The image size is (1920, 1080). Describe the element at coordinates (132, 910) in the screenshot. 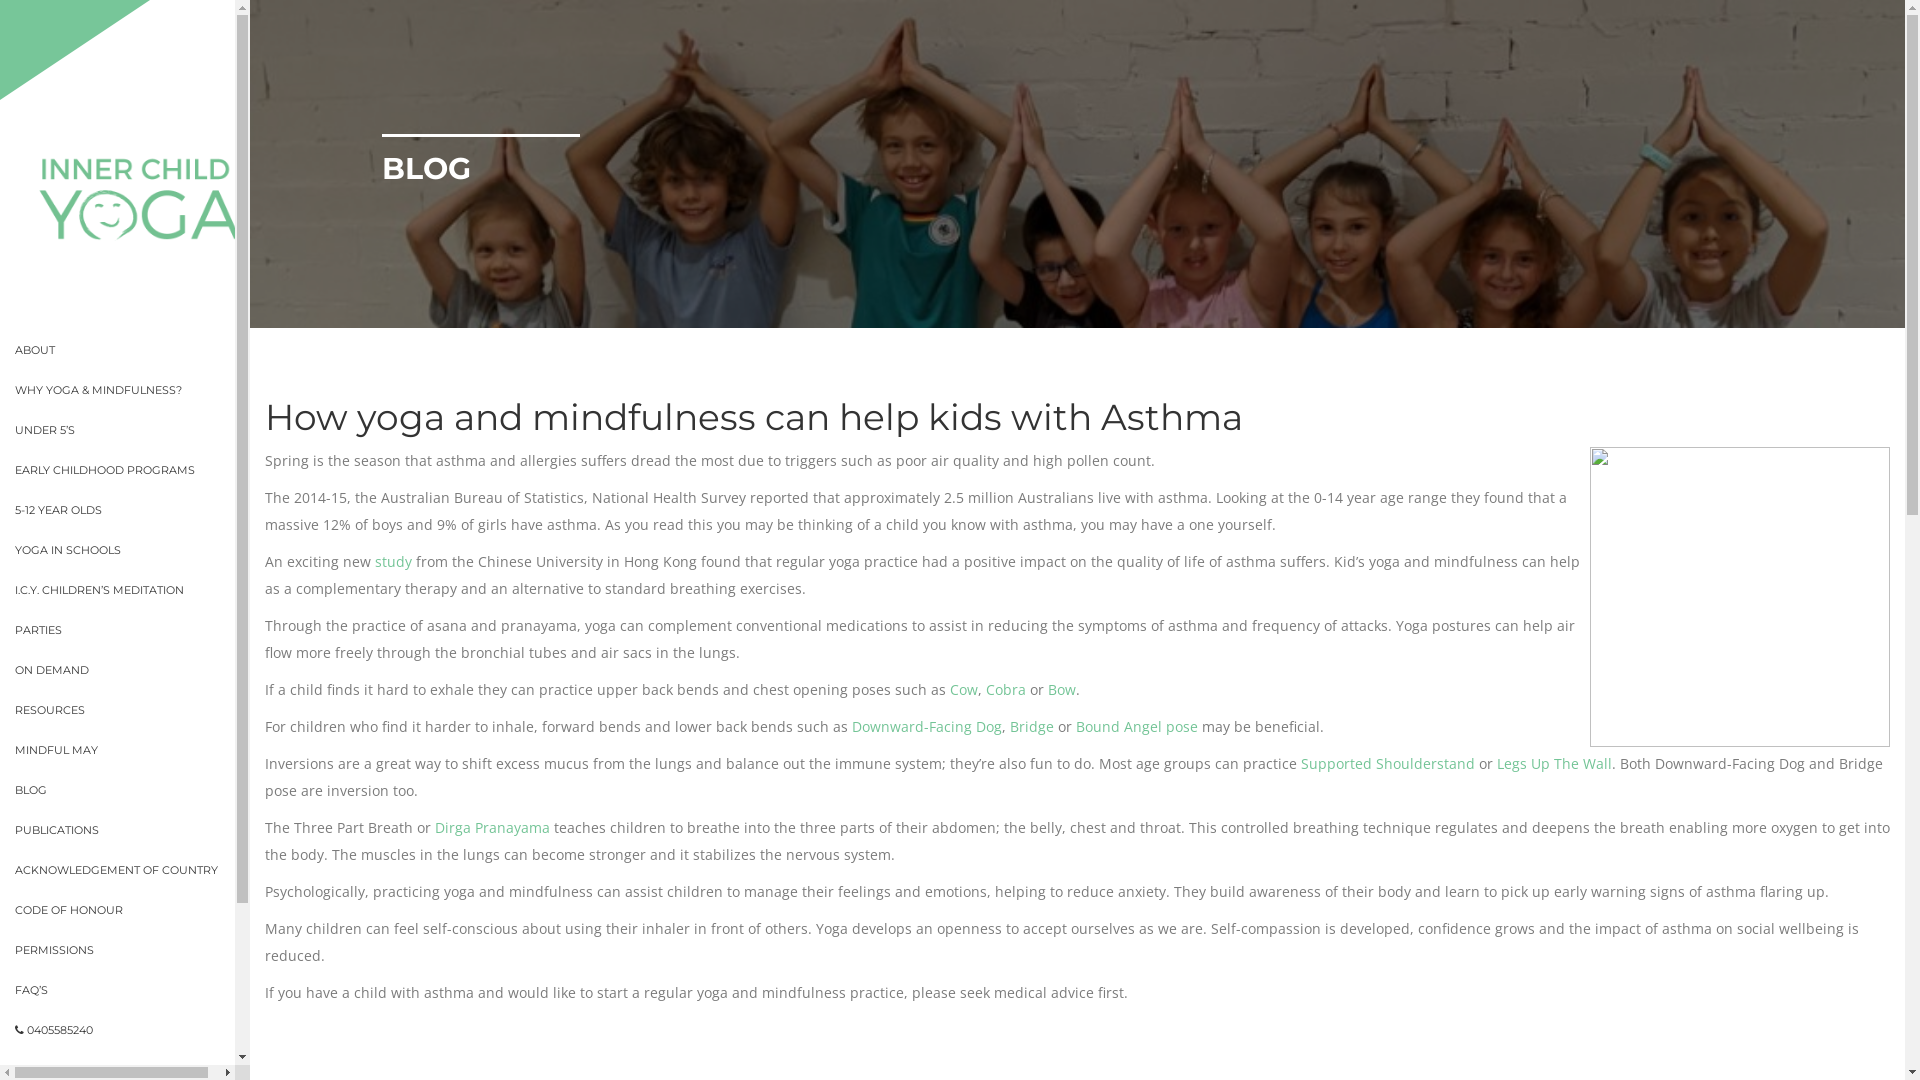

I see `CODE OF HONOUR` at that location.